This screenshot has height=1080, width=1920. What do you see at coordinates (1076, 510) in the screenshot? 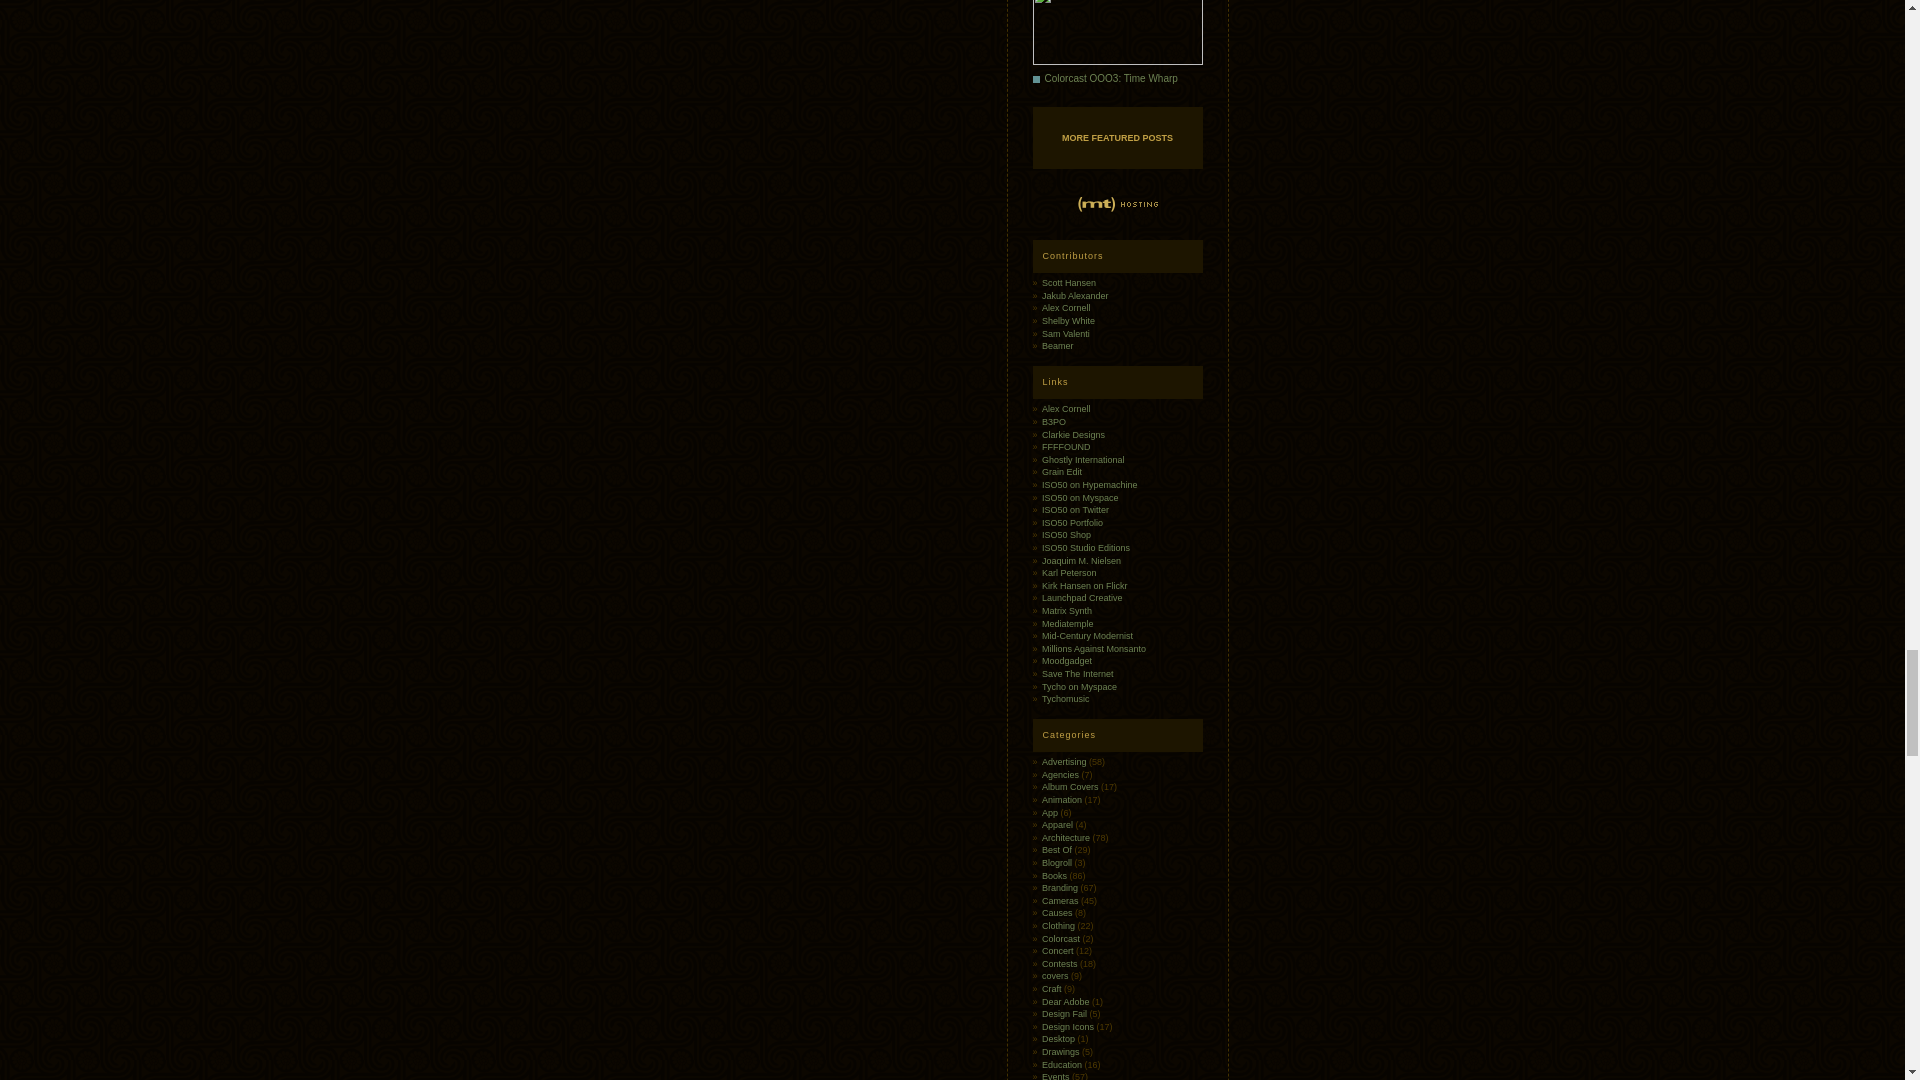
I see `ISO50 on Twitter` at bounding box center [1076, 510].